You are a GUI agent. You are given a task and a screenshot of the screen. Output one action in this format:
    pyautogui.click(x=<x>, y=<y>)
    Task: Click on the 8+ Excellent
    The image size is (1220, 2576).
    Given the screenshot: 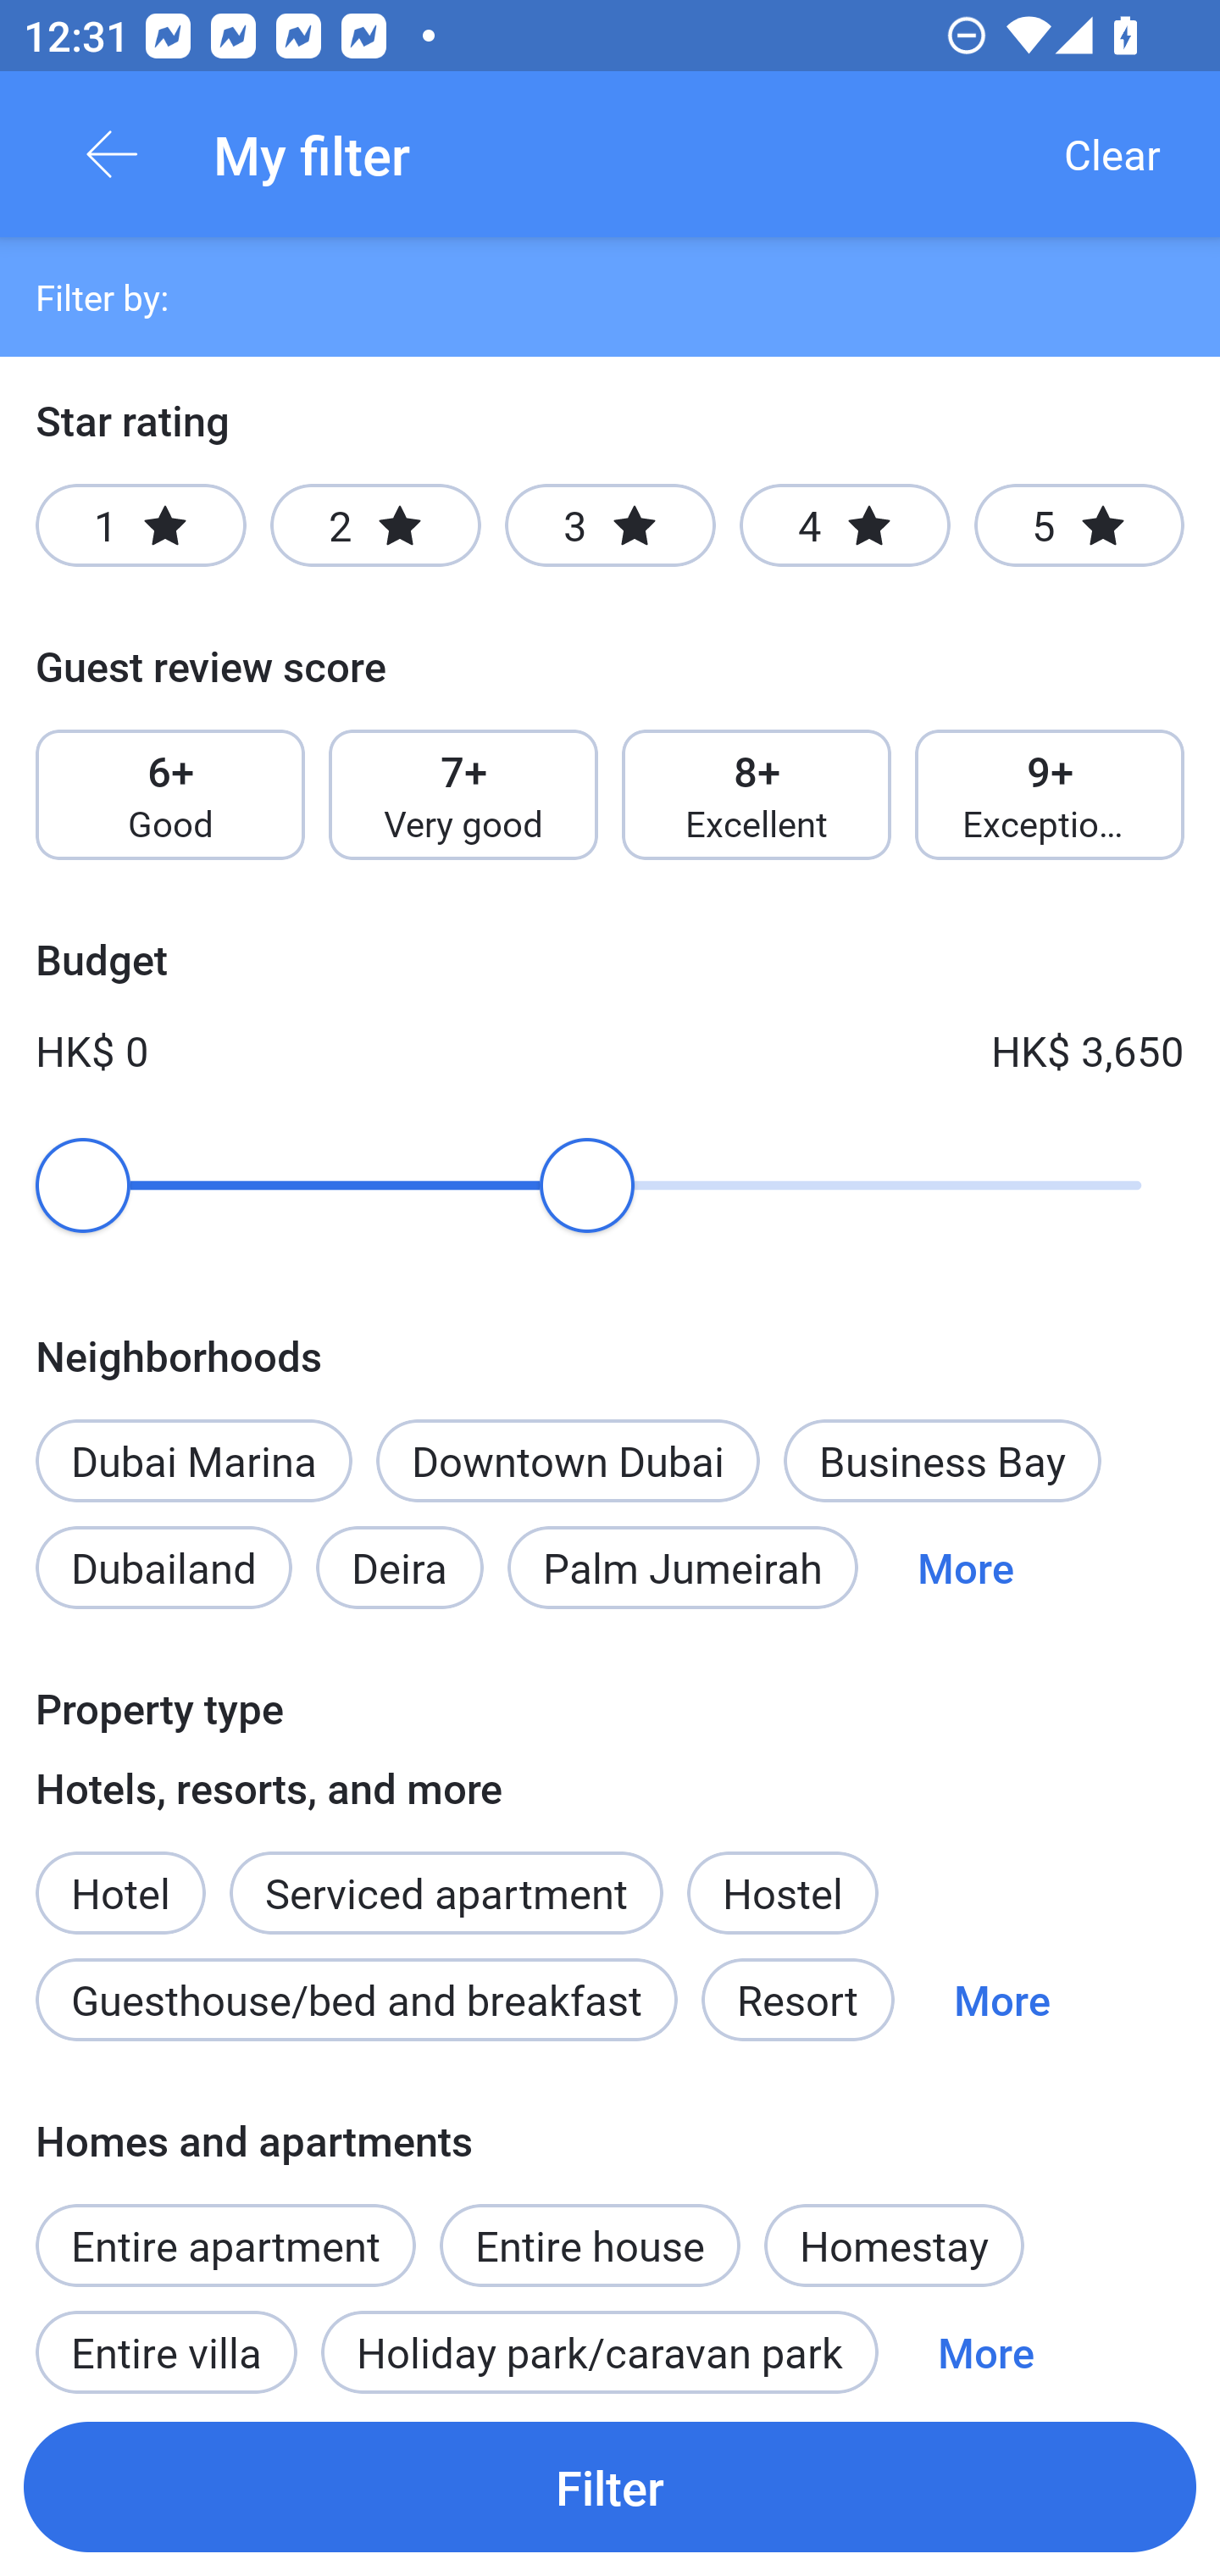 What is the action you would take?
    pyautogui.click(x=757, y=795)
    